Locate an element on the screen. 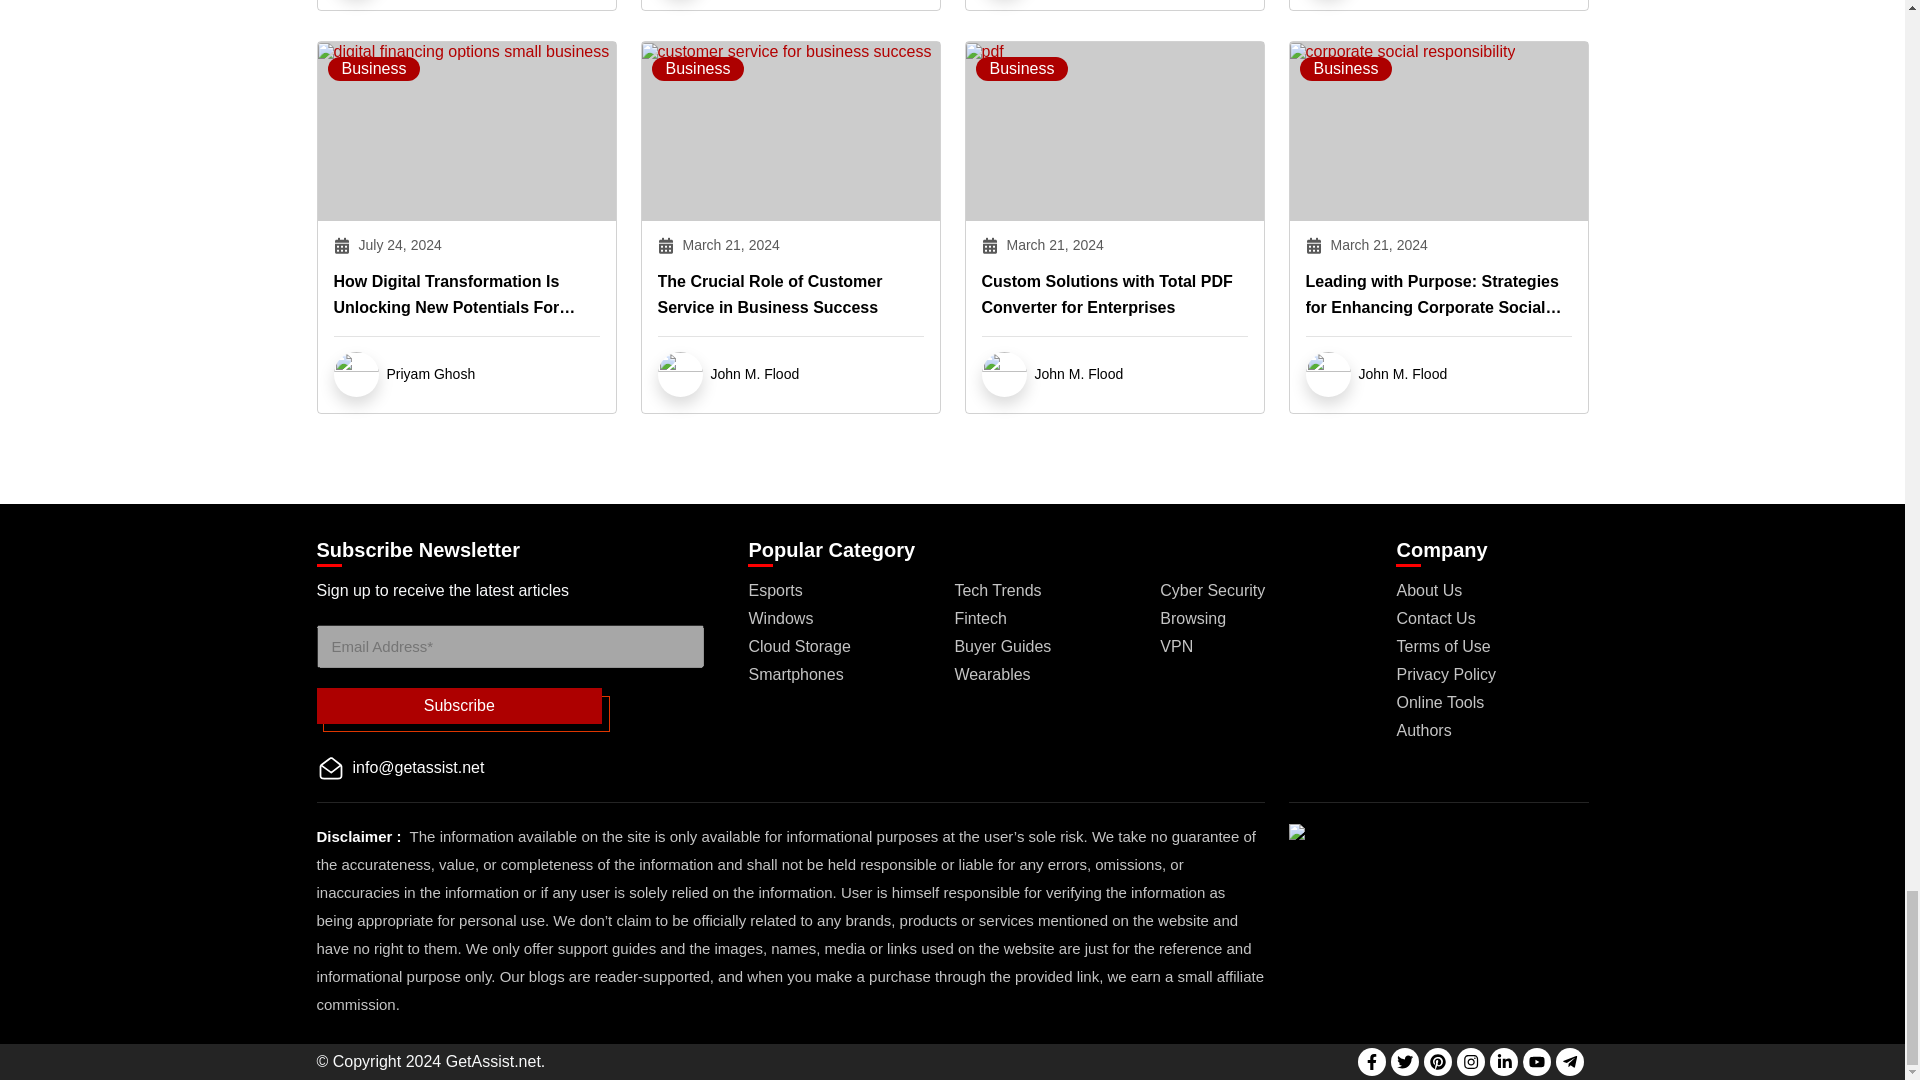 This screenshot has width=1920, height=1080. Tech Trends is located at coordinates (997, 590).